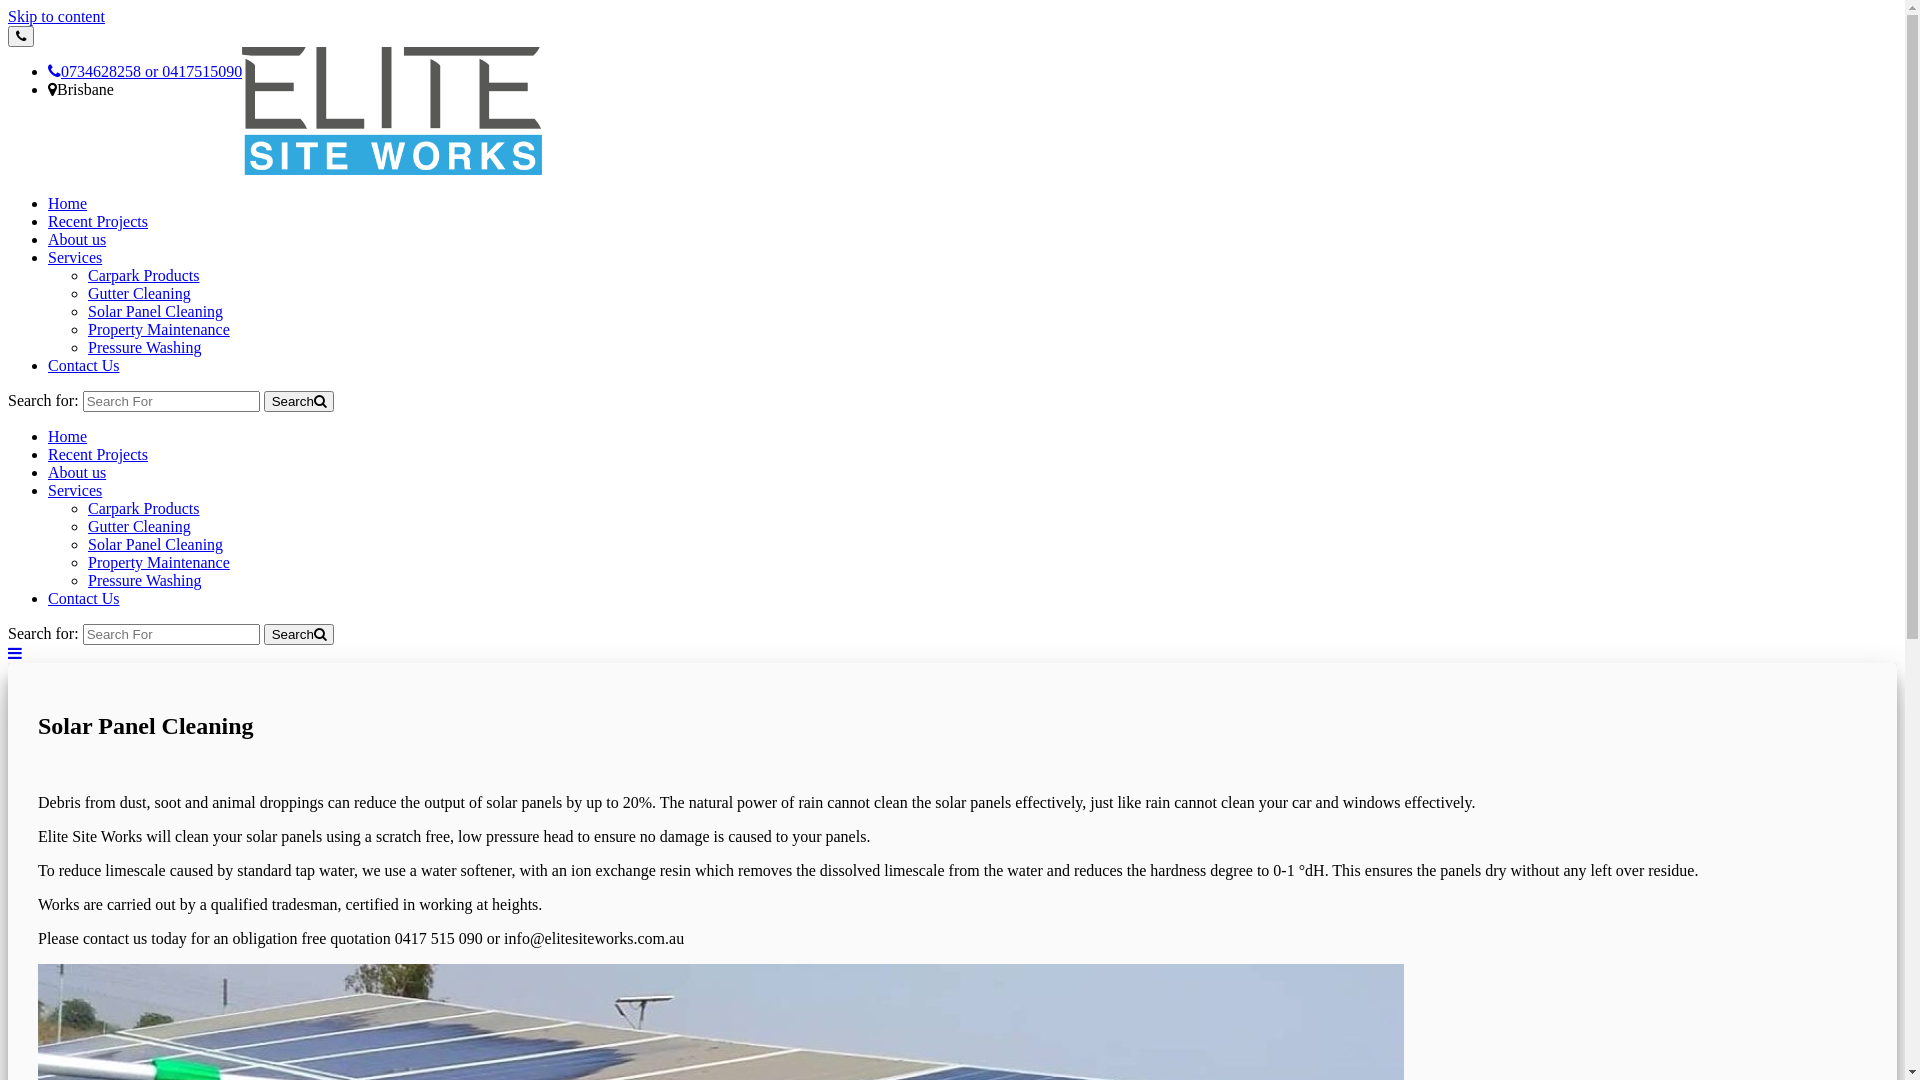  What do you see at coordinates (145, 580) in the screenshot?
I see `Pressure Washing` at bounding box center [145, 580].